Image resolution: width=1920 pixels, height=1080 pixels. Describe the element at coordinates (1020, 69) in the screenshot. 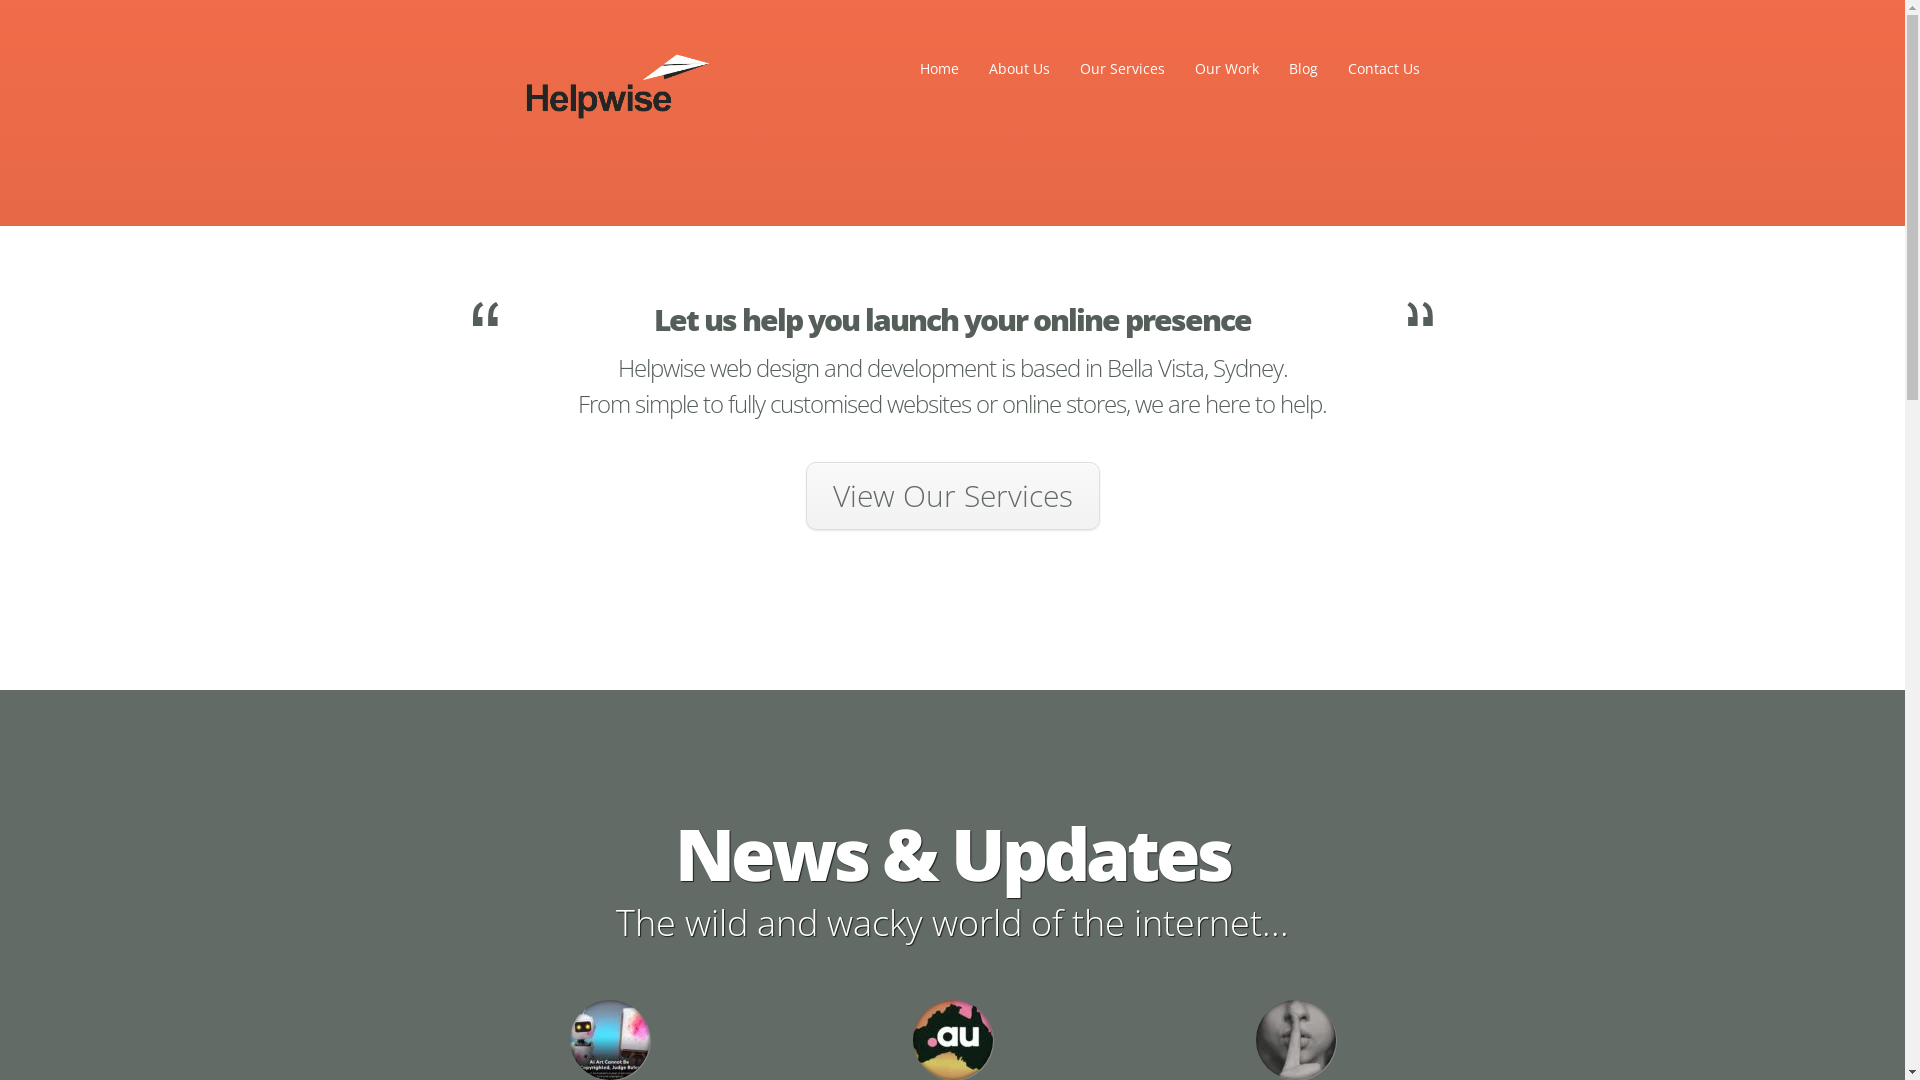

I see `About Us` at that location.